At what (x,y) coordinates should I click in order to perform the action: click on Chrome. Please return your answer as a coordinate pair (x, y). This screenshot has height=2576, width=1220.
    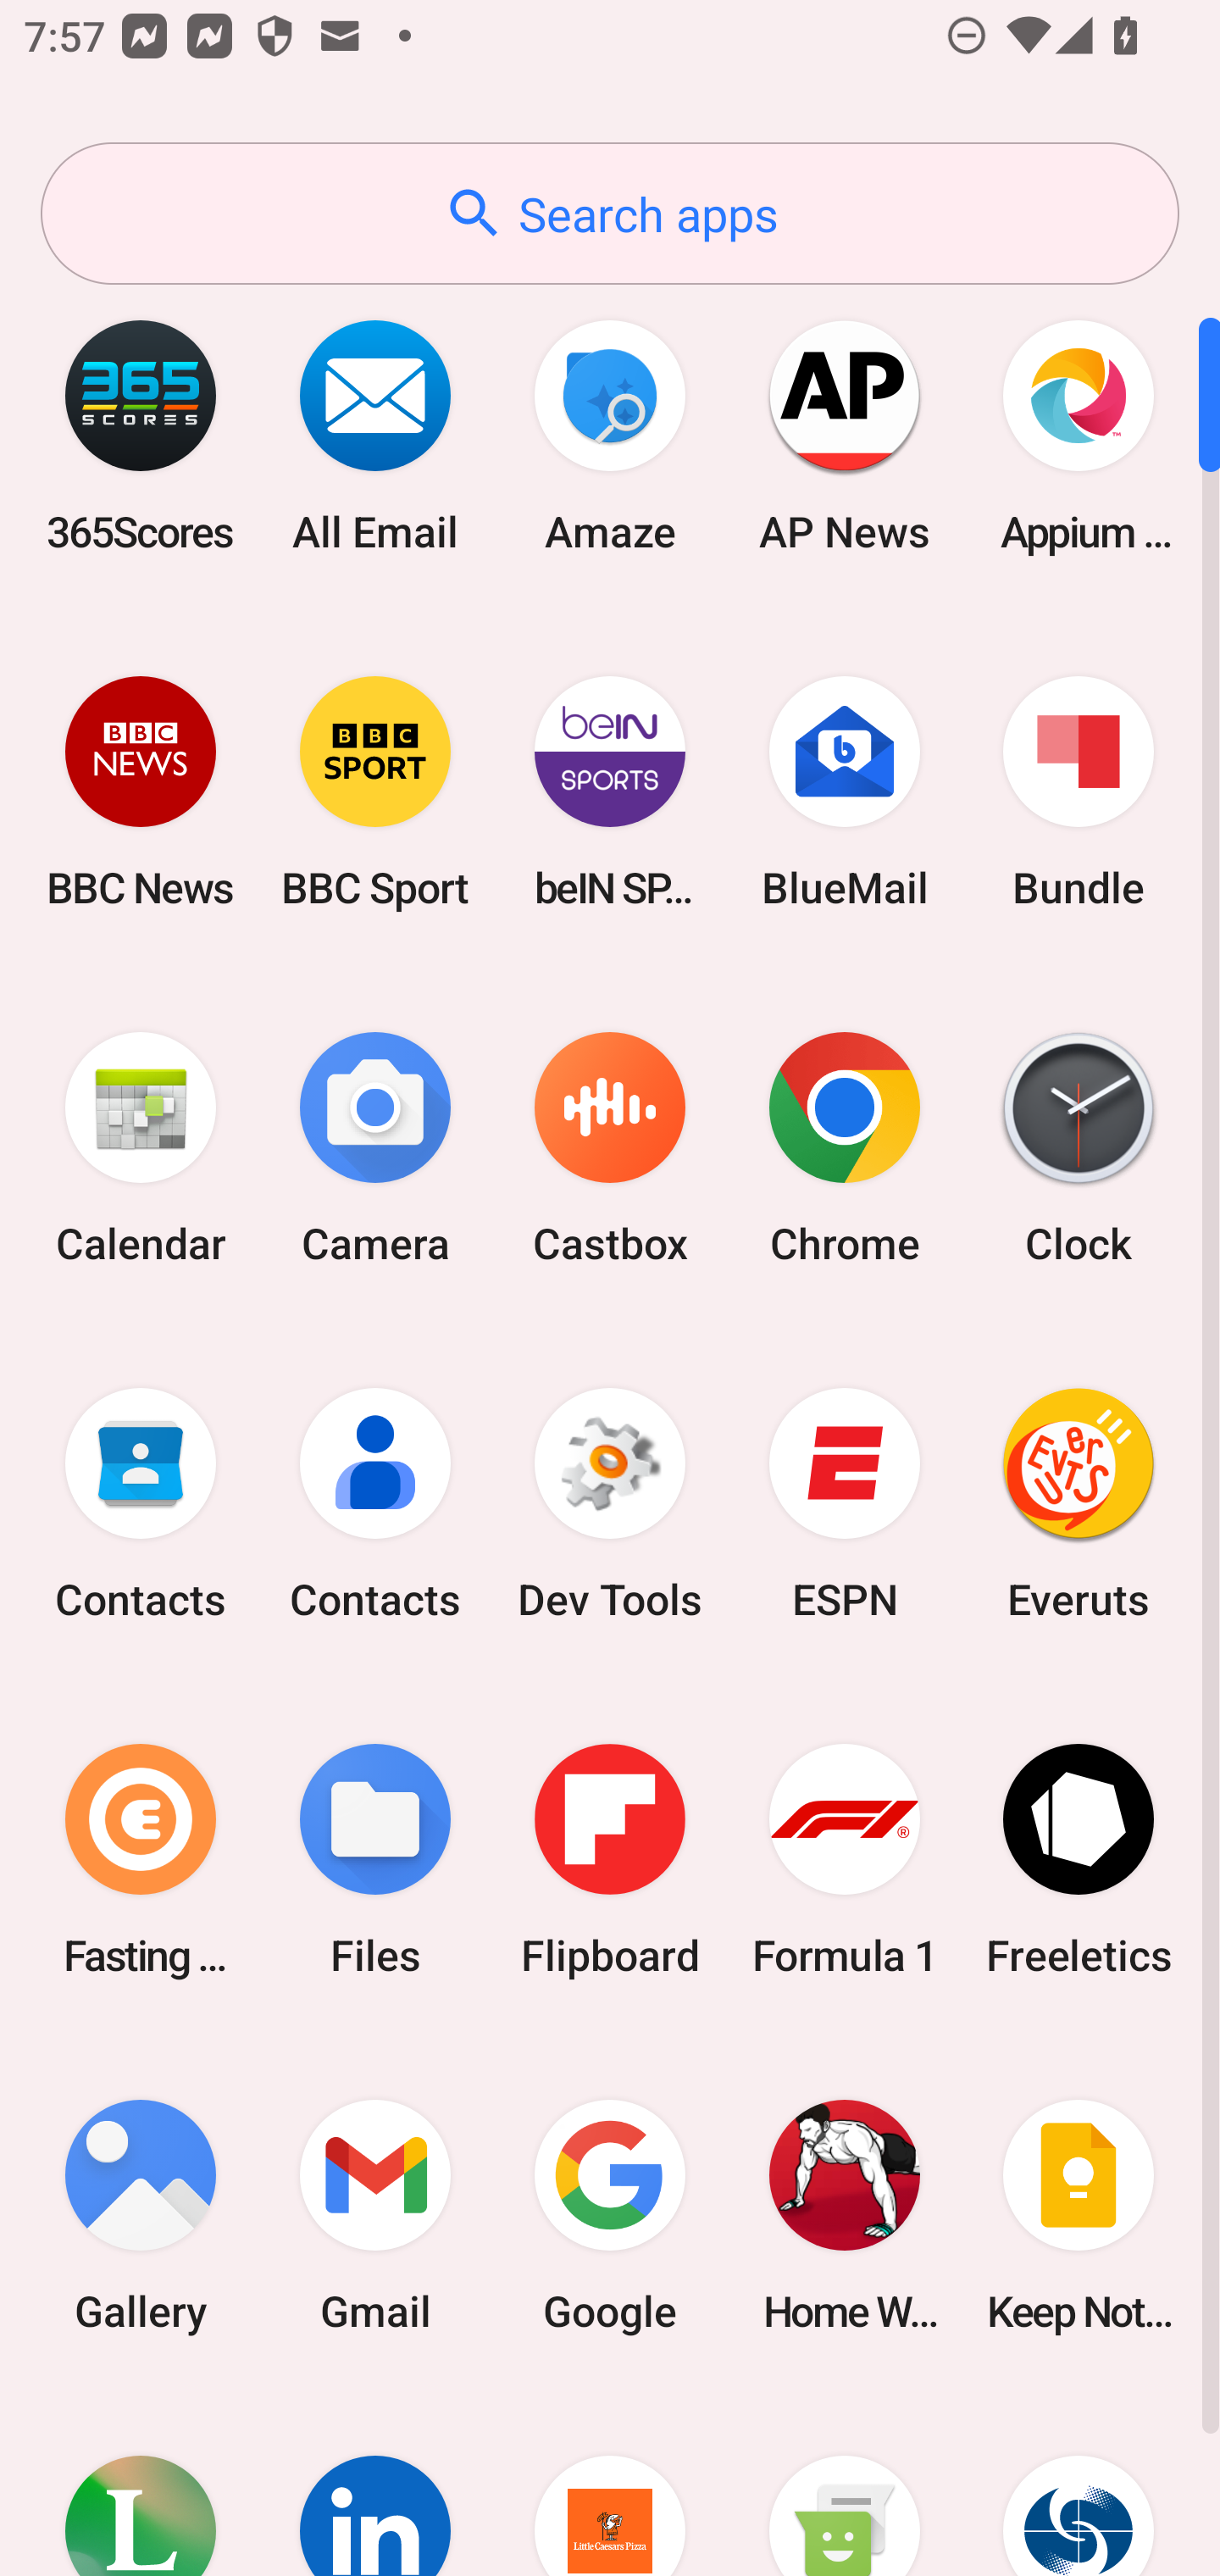
    Looking at the image, I should click on (844, 1149).